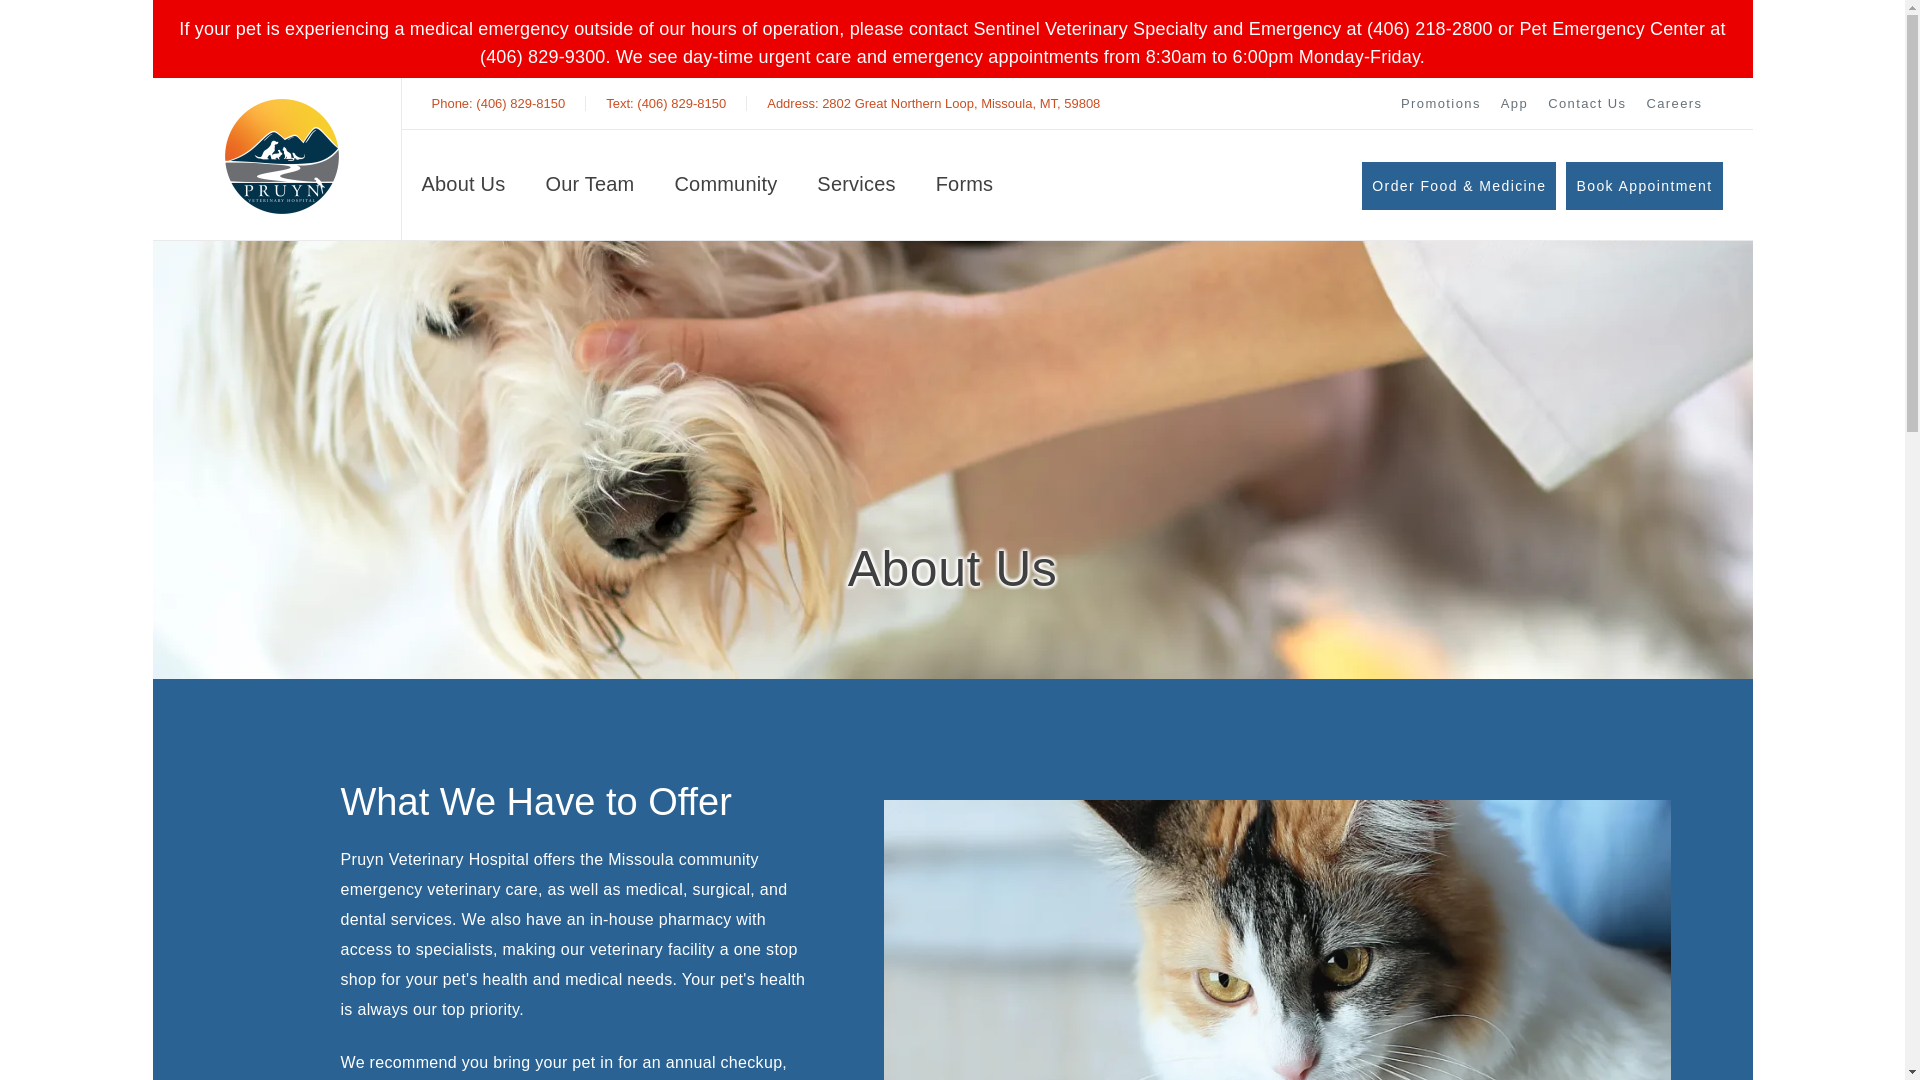 The width and height of the screenshot is (1920, 1080). What do you see at coordinates (1440, 104) in the screenshot?
I see `Careers` at bounding box center [1440, 104].